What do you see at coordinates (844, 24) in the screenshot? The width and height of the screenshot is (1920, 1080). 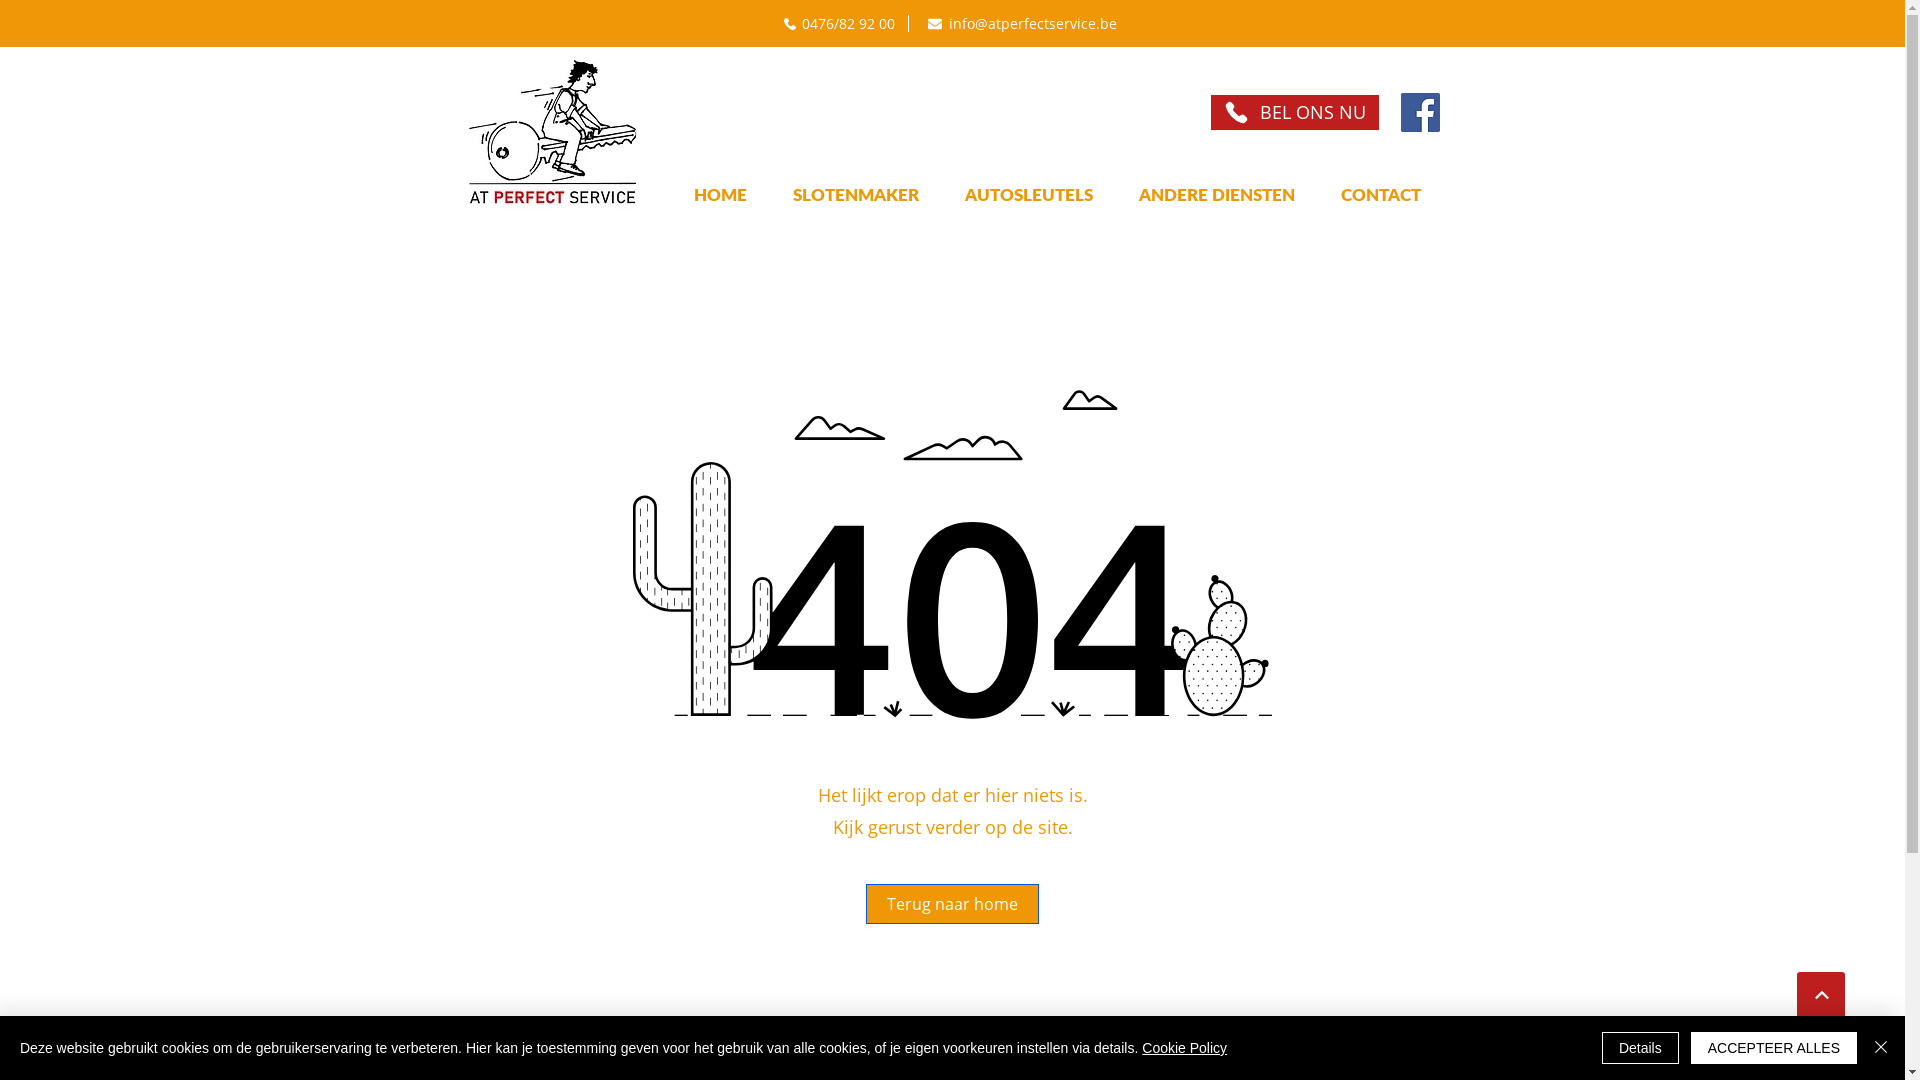 I see `0476/82 92 00` at bounding box center [844, 24].